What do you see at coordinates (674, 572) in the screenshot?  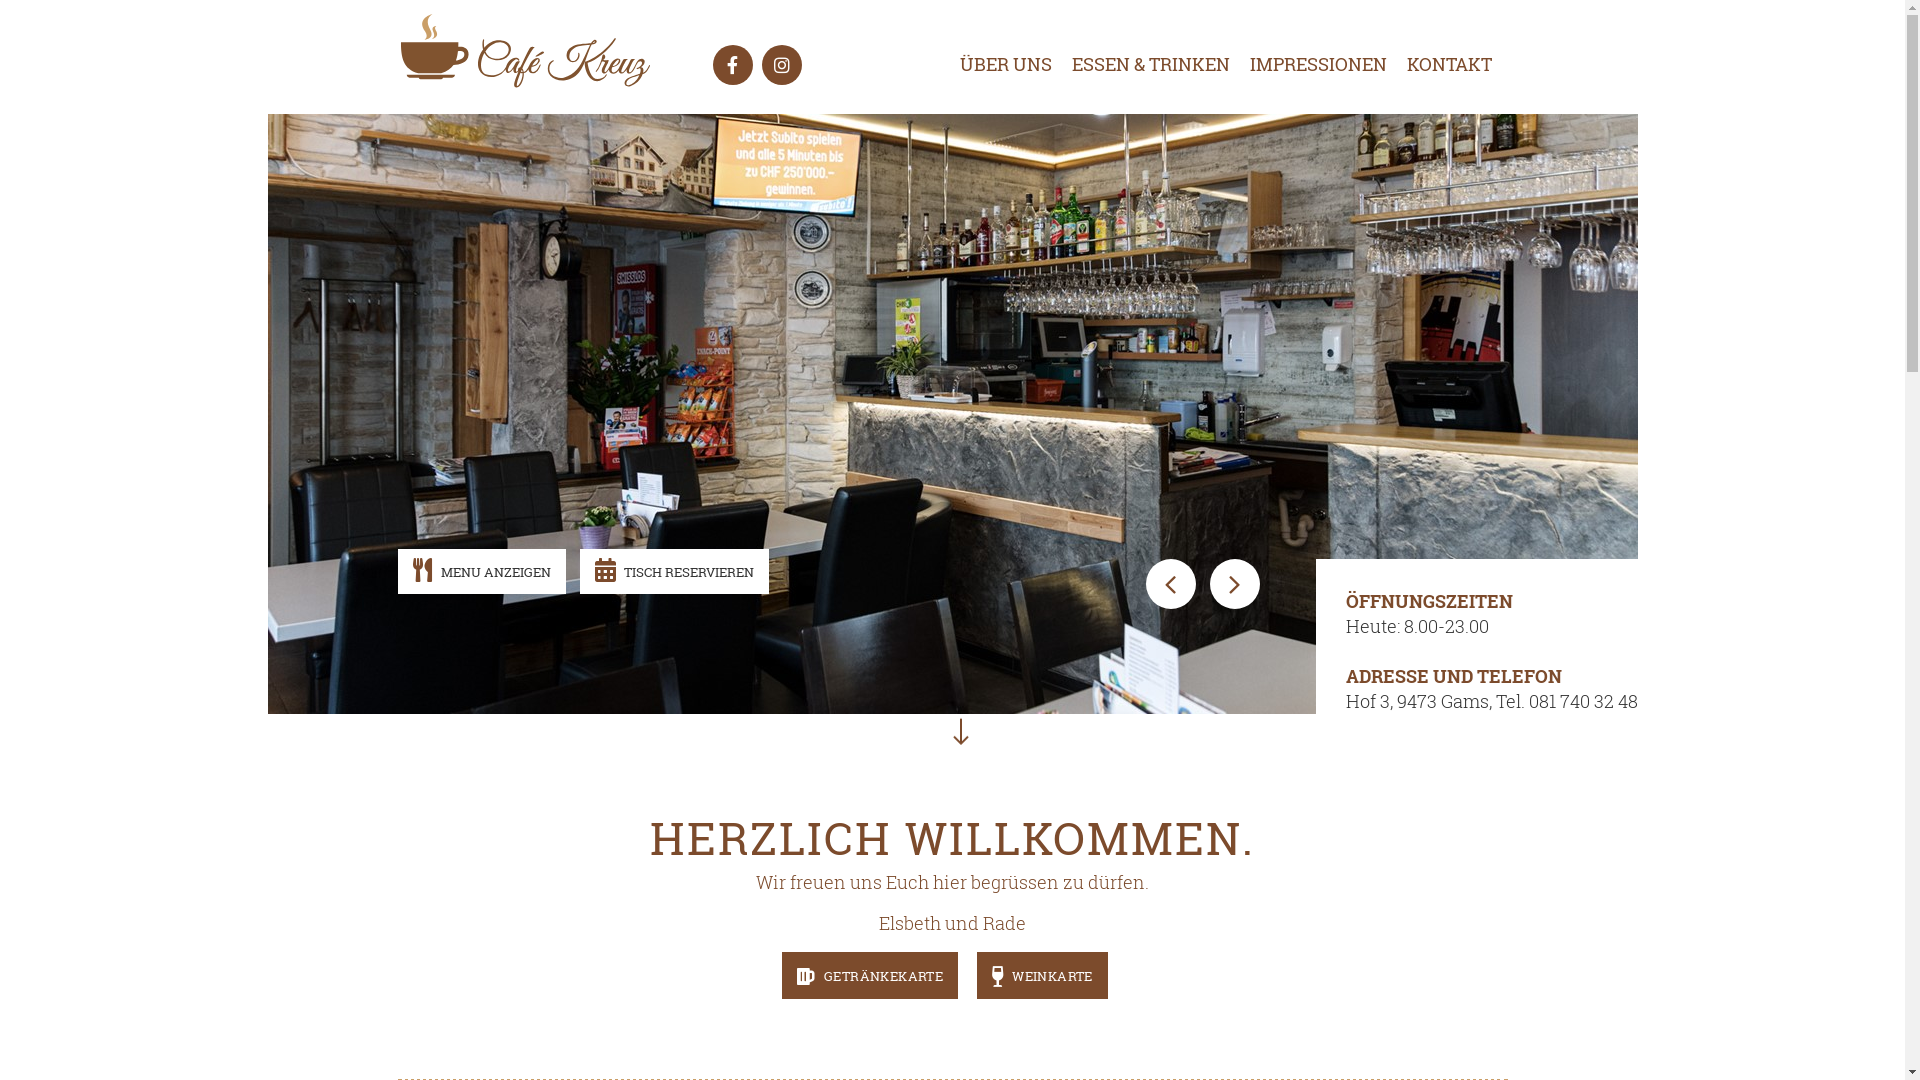 I see `TISCH RESERVIEREN` at bounding box center [674, 572].